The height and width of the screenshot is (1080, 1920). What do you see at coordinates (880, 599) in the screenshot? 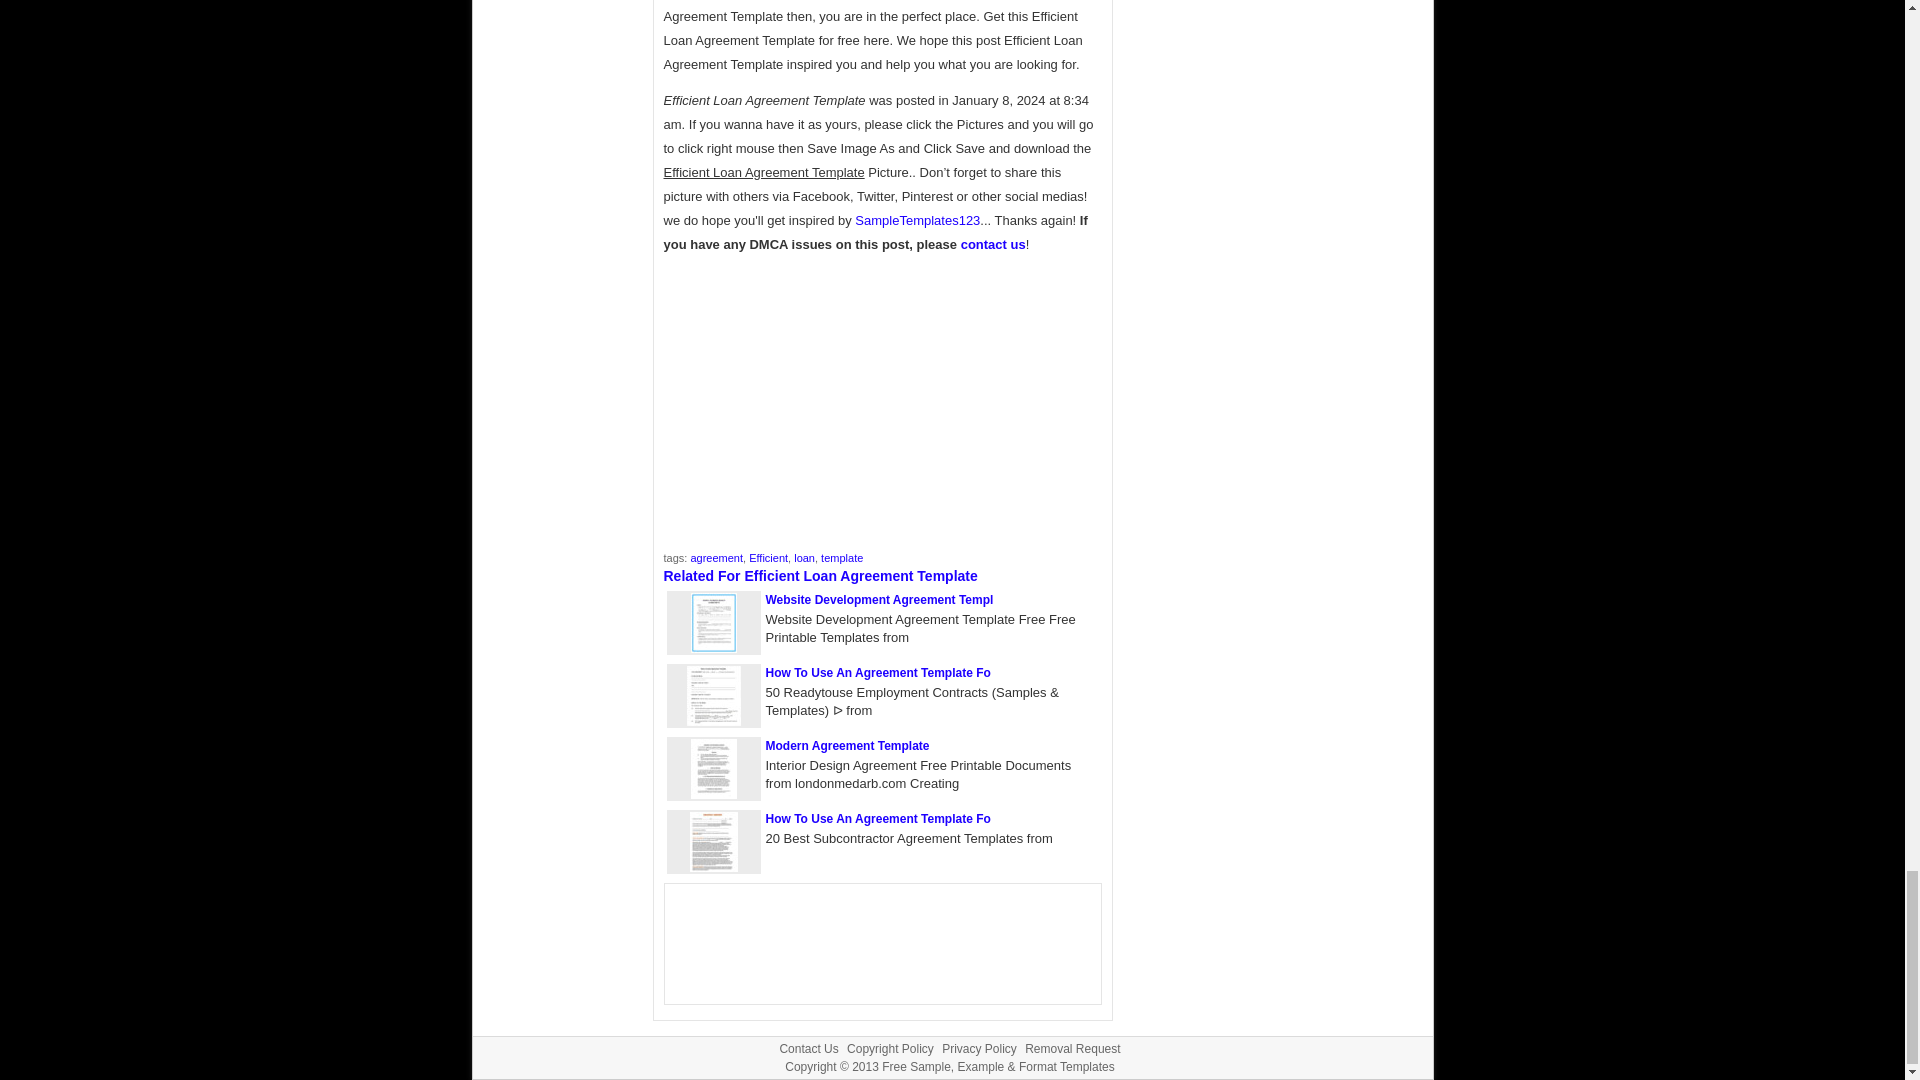
I see `Website Development Agreement Templ` at bounding box center [880, 599].